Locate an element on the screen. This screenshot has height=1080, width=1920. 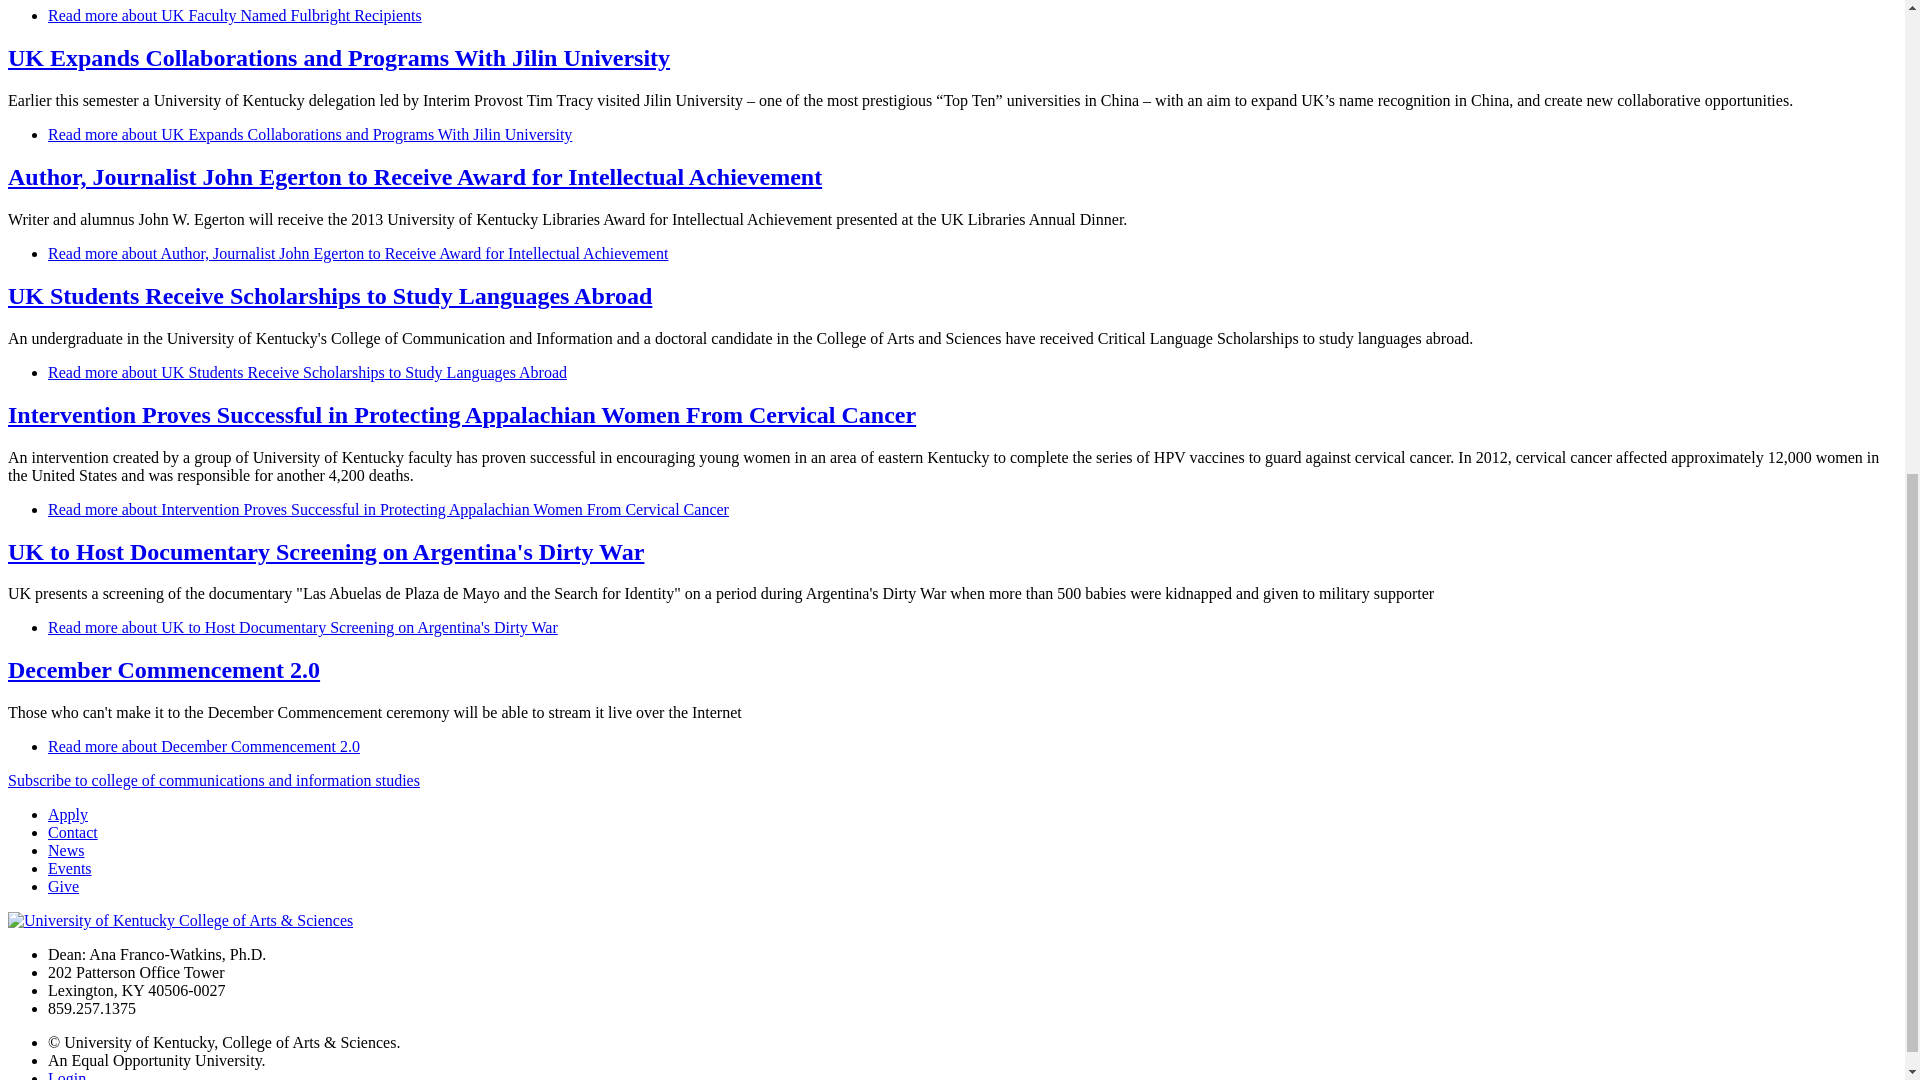
UK Students Receive Scholarships to Study Languages Abroad is located at coordinates (330, 295).